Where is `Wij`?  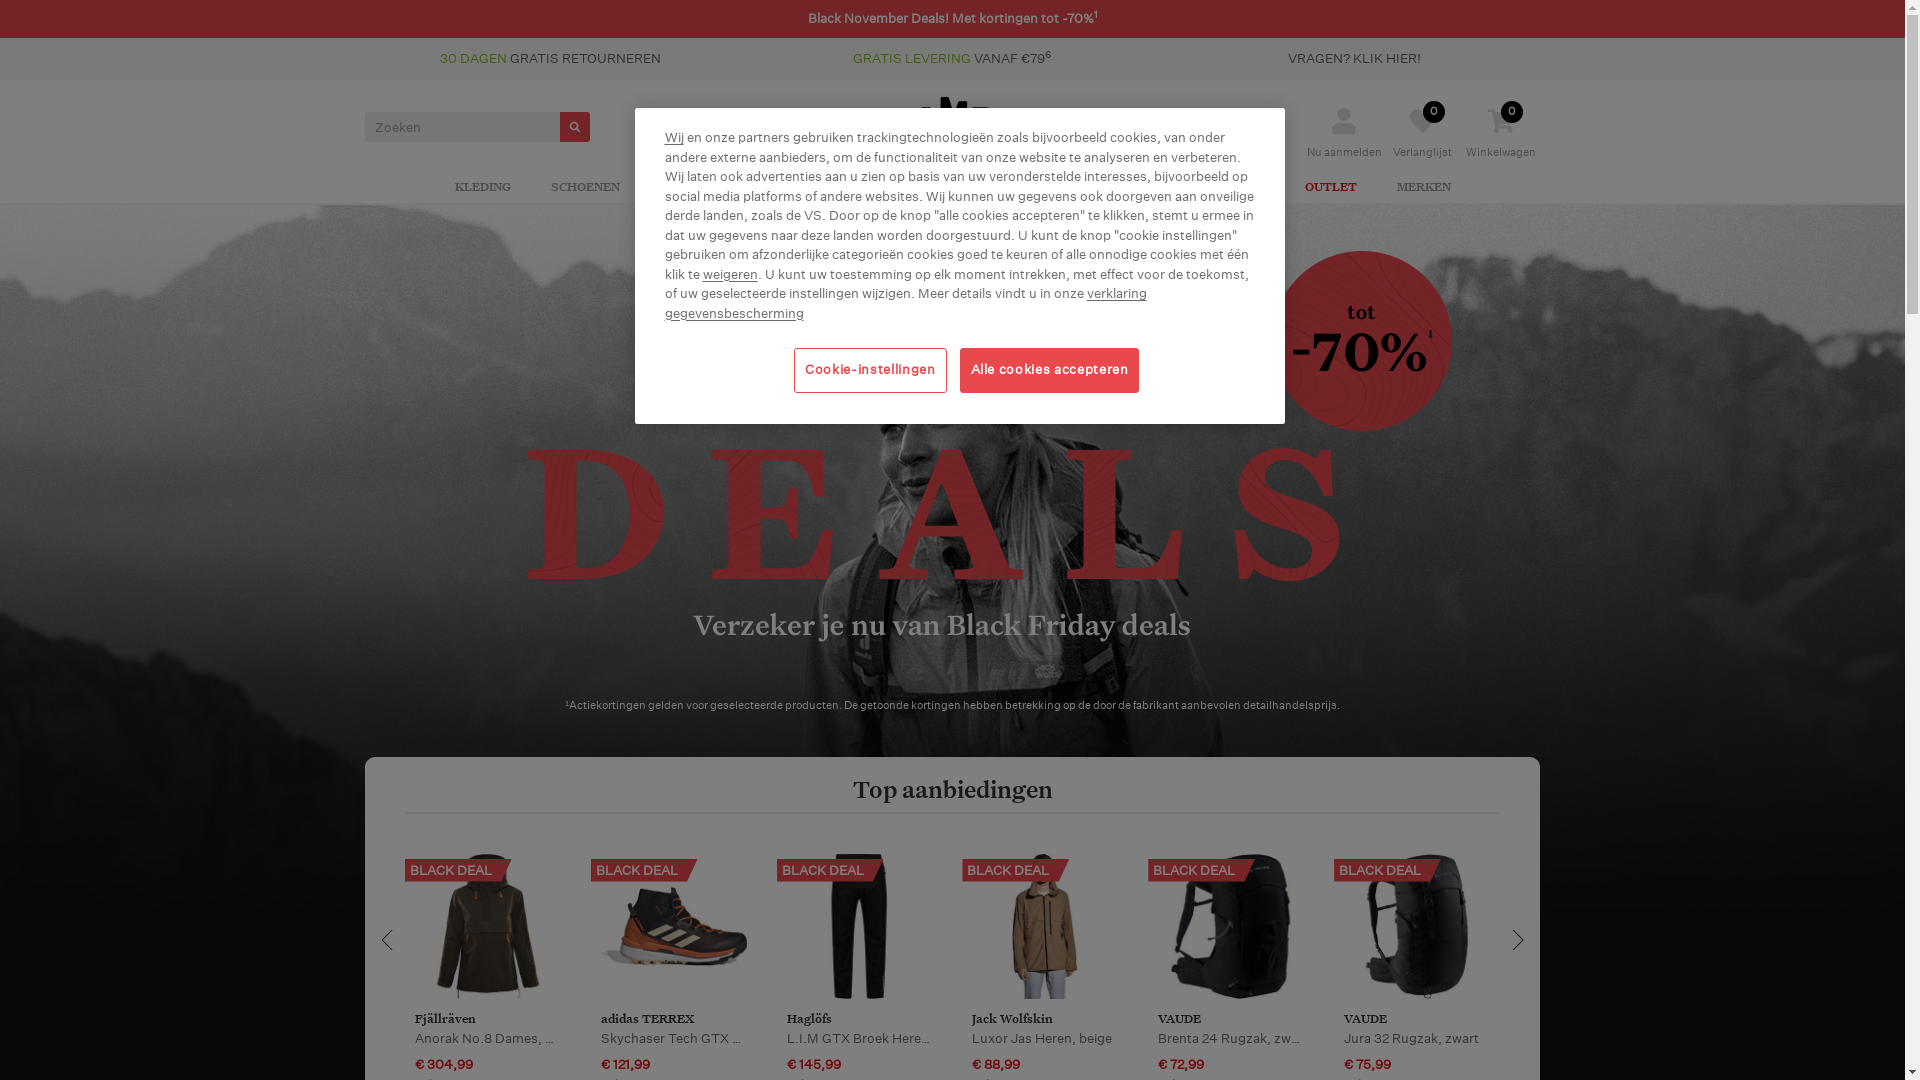 Wij is located at coordinates (674, 138).